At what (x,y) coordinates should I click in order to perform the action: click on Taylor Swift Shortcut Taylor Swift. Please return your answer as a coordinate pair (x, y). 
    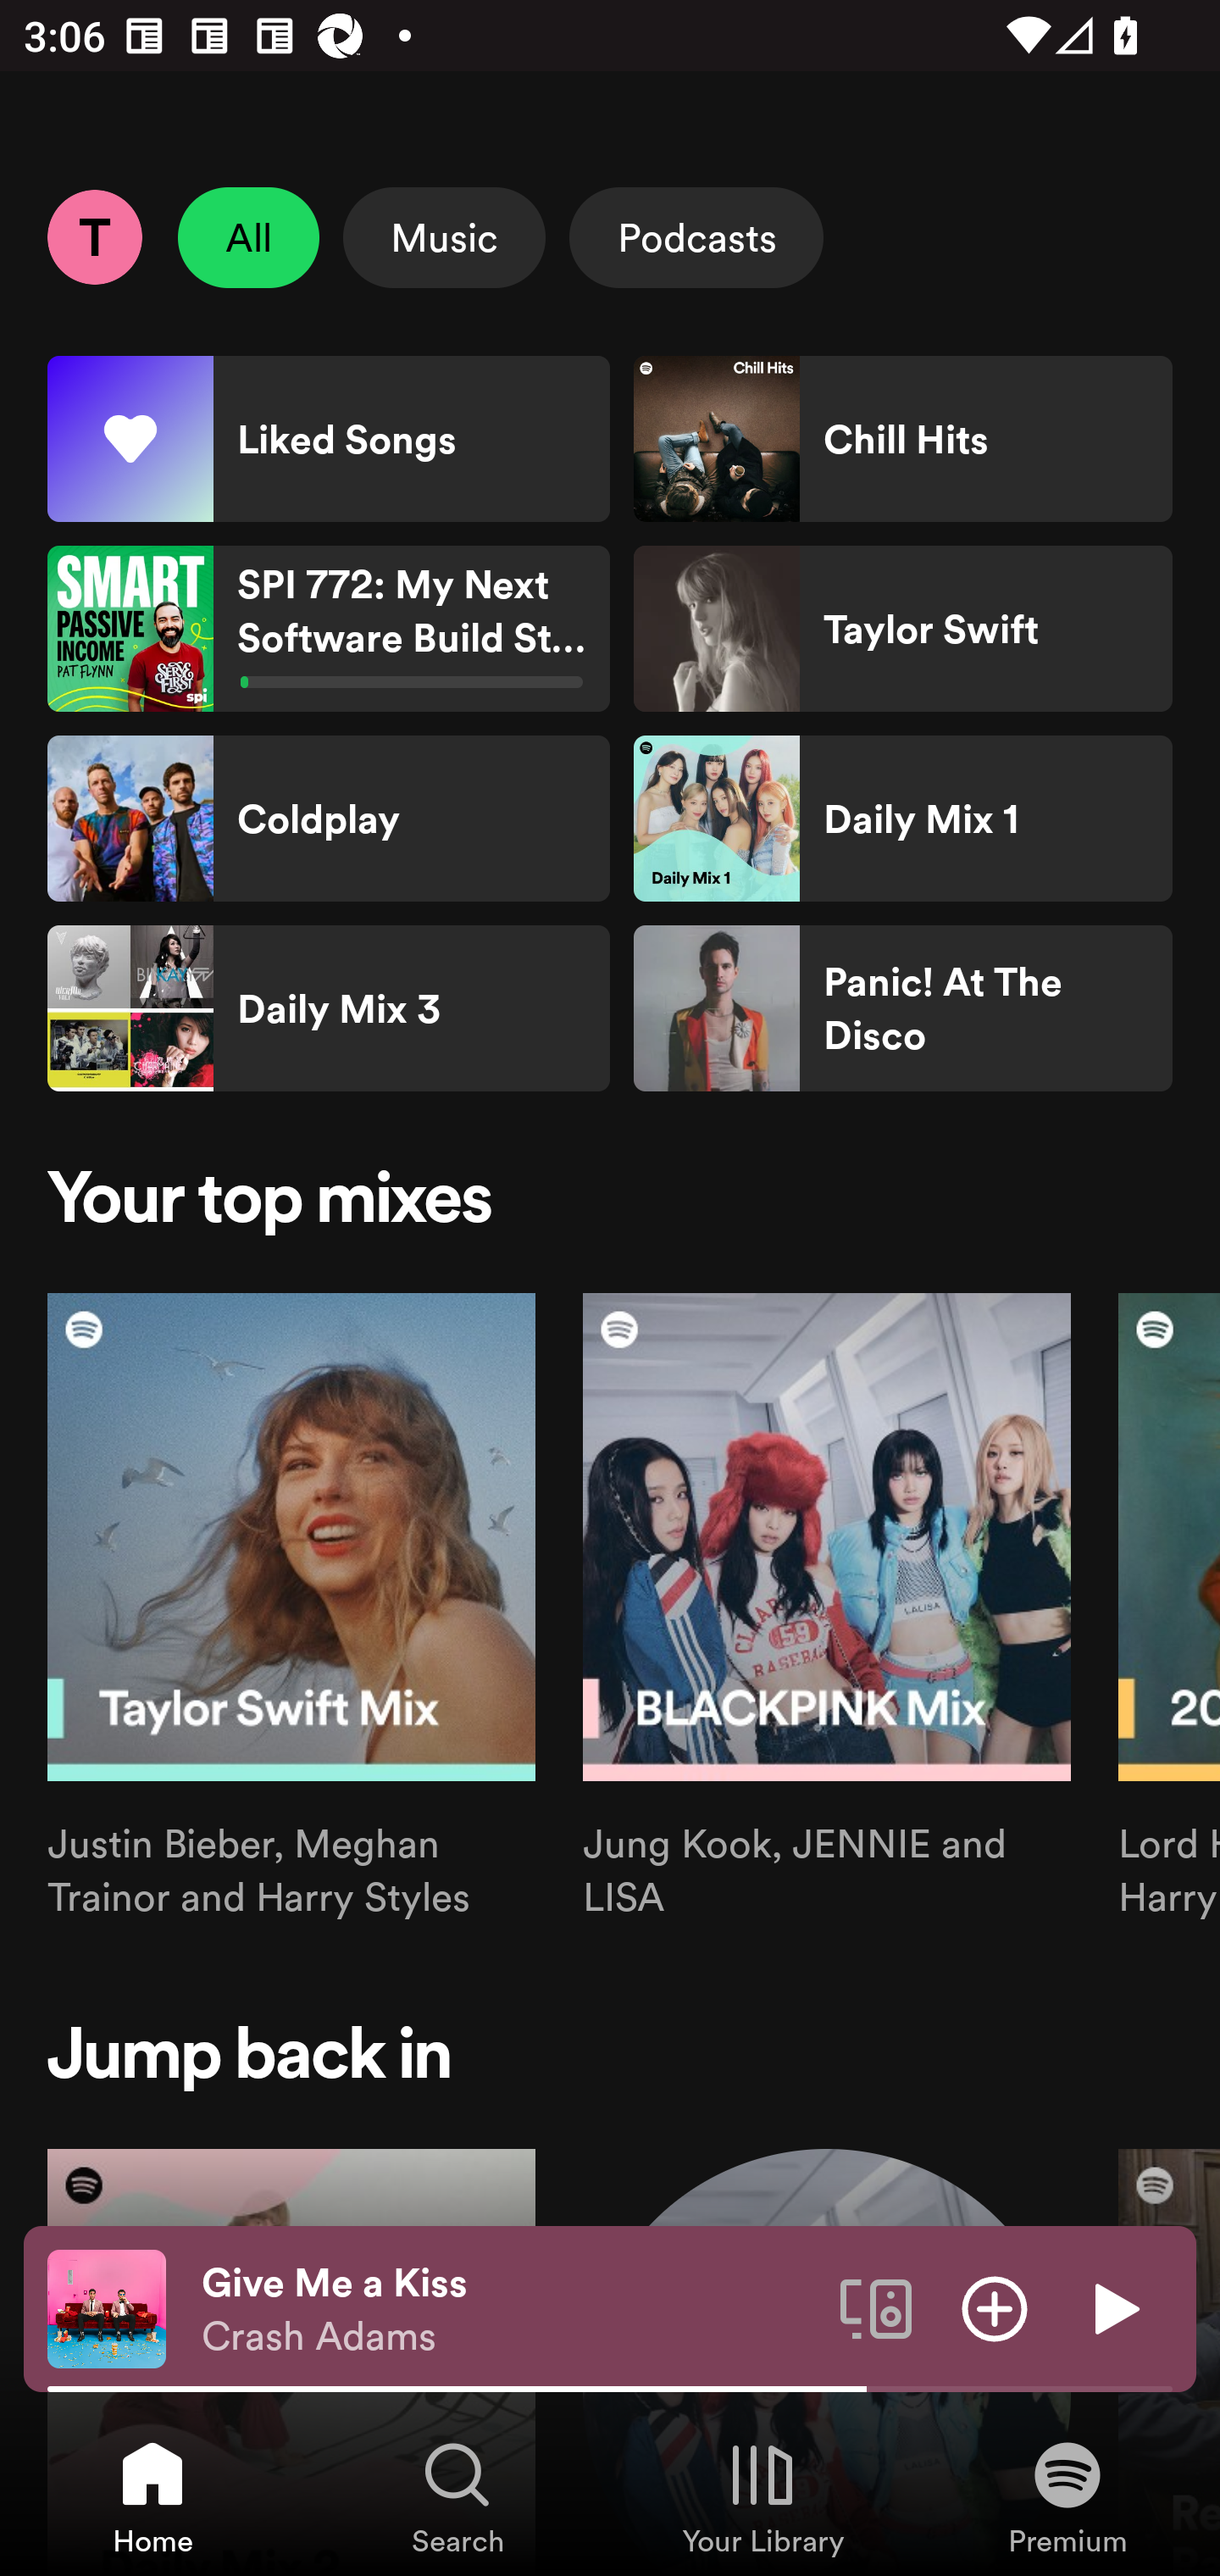
    Looking at the image, I should click on (902, 629).